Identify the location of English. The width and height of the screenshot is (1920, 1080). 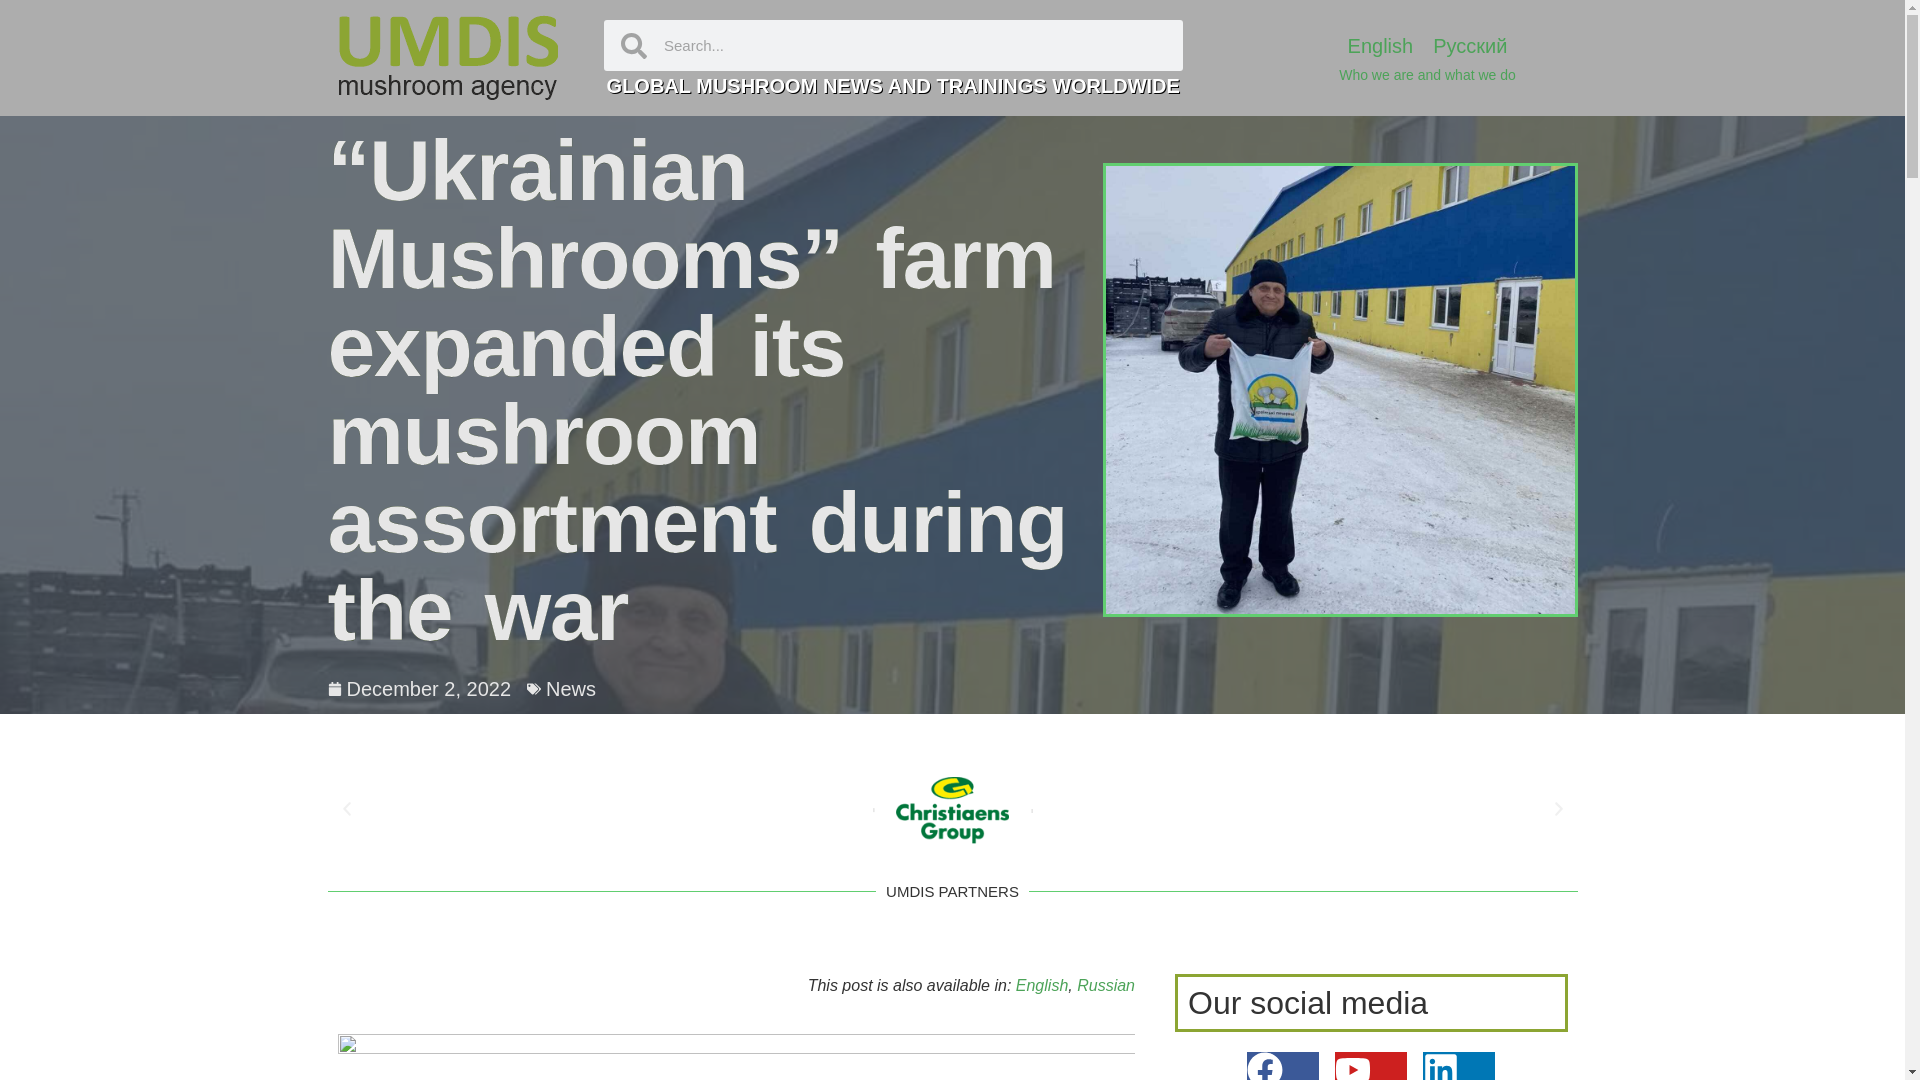
(1381, 45).